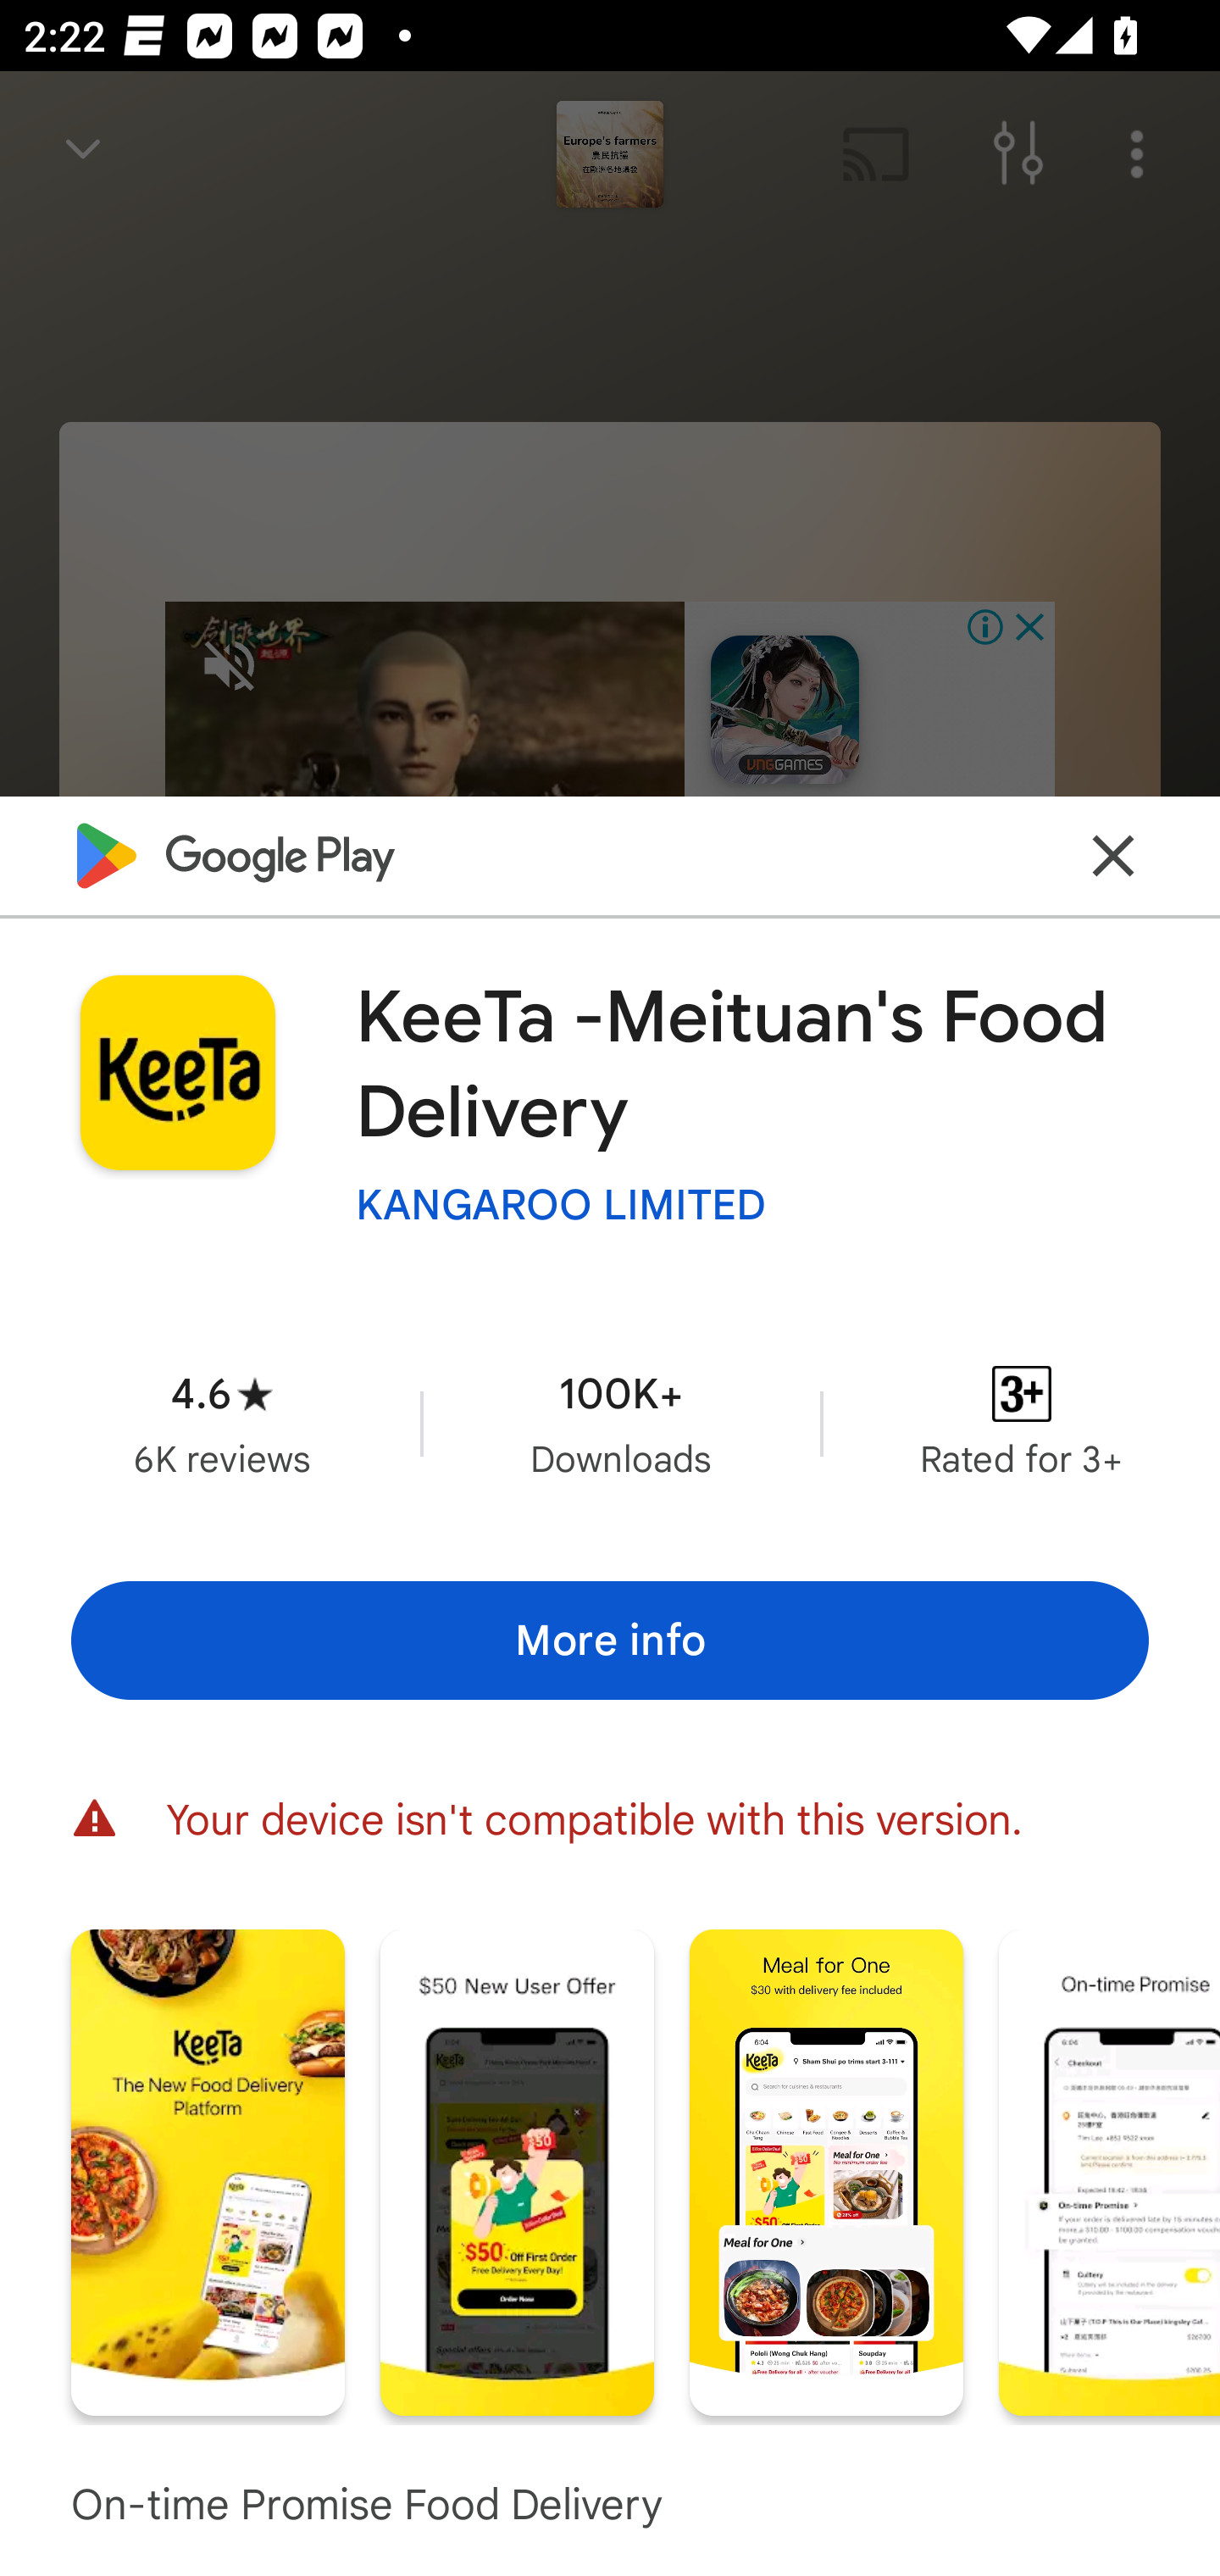 The height and width of the screenshot is (2576, 1220). I want to click on Screenshot "3" of "6", so click(826, 2173).